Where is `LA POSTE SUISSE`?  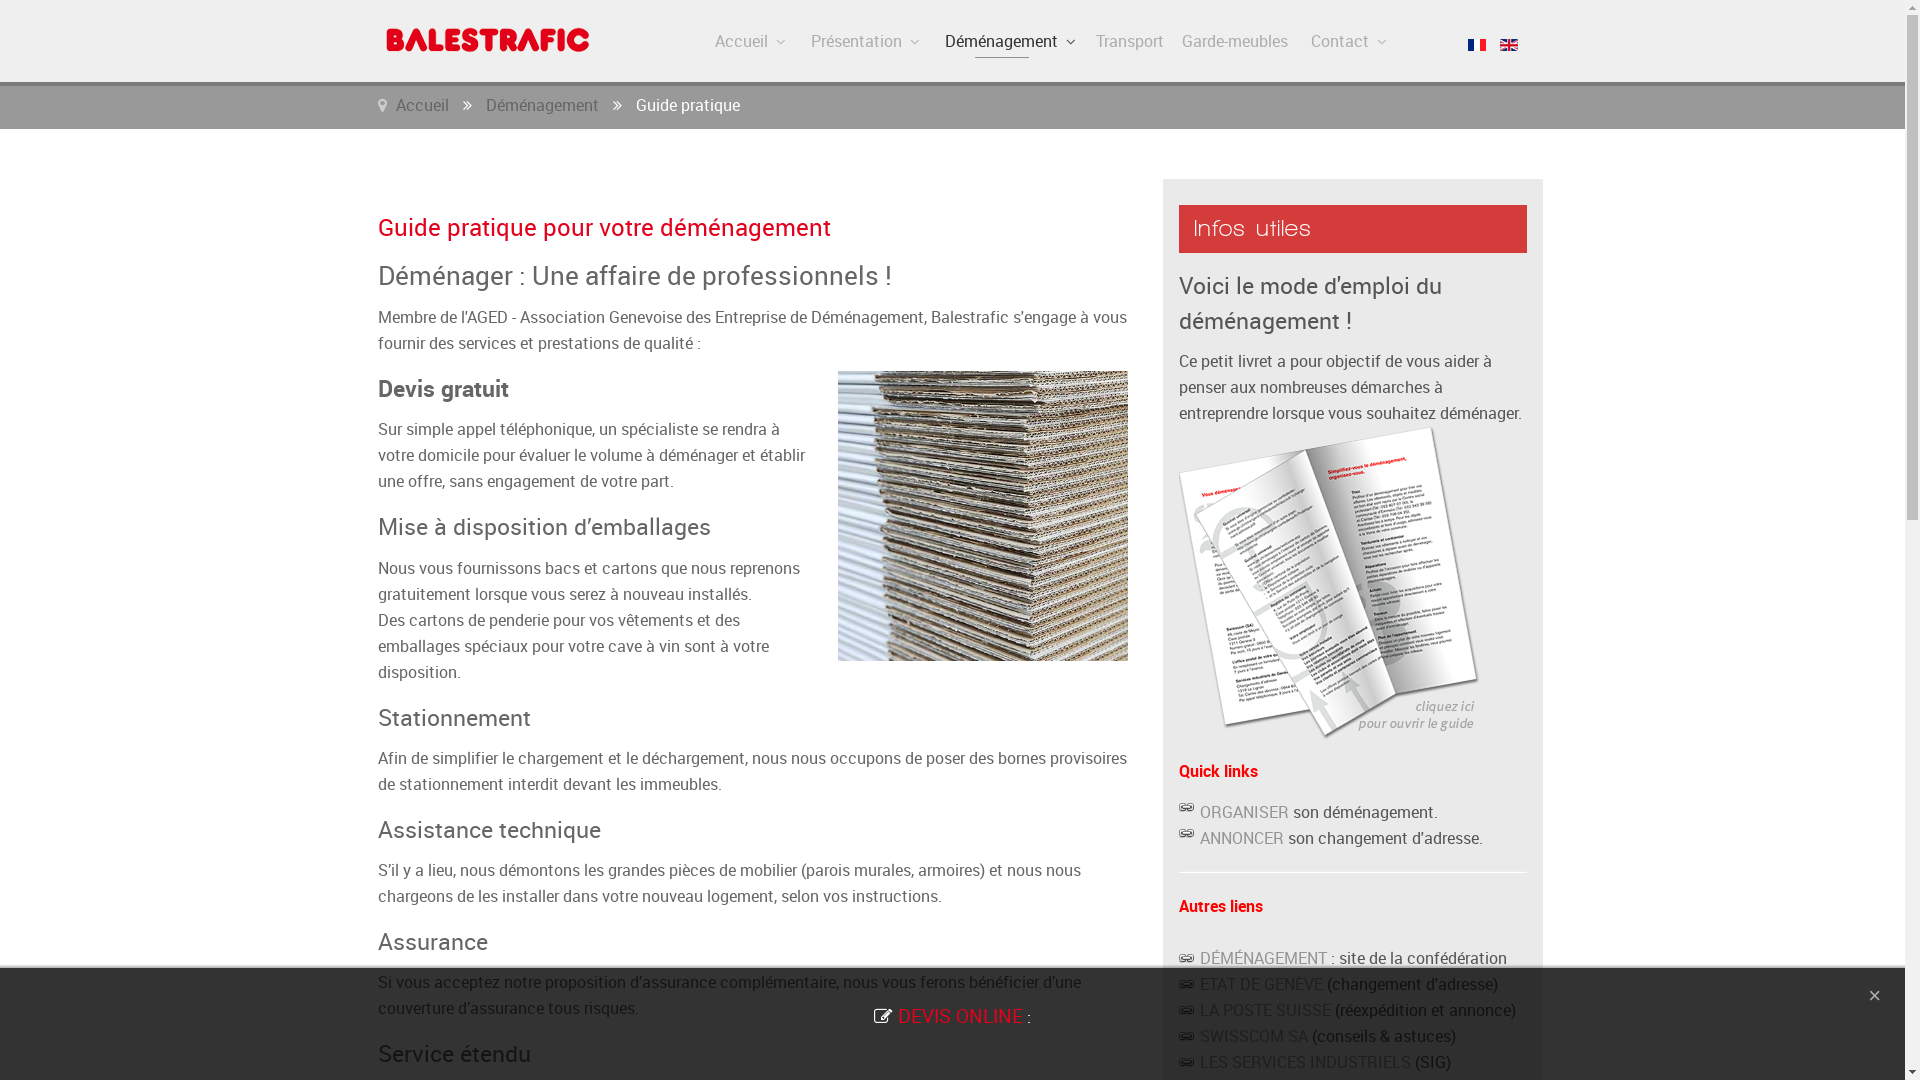
LA POSTE SUISSE is located at coordinates (1254, 1010).